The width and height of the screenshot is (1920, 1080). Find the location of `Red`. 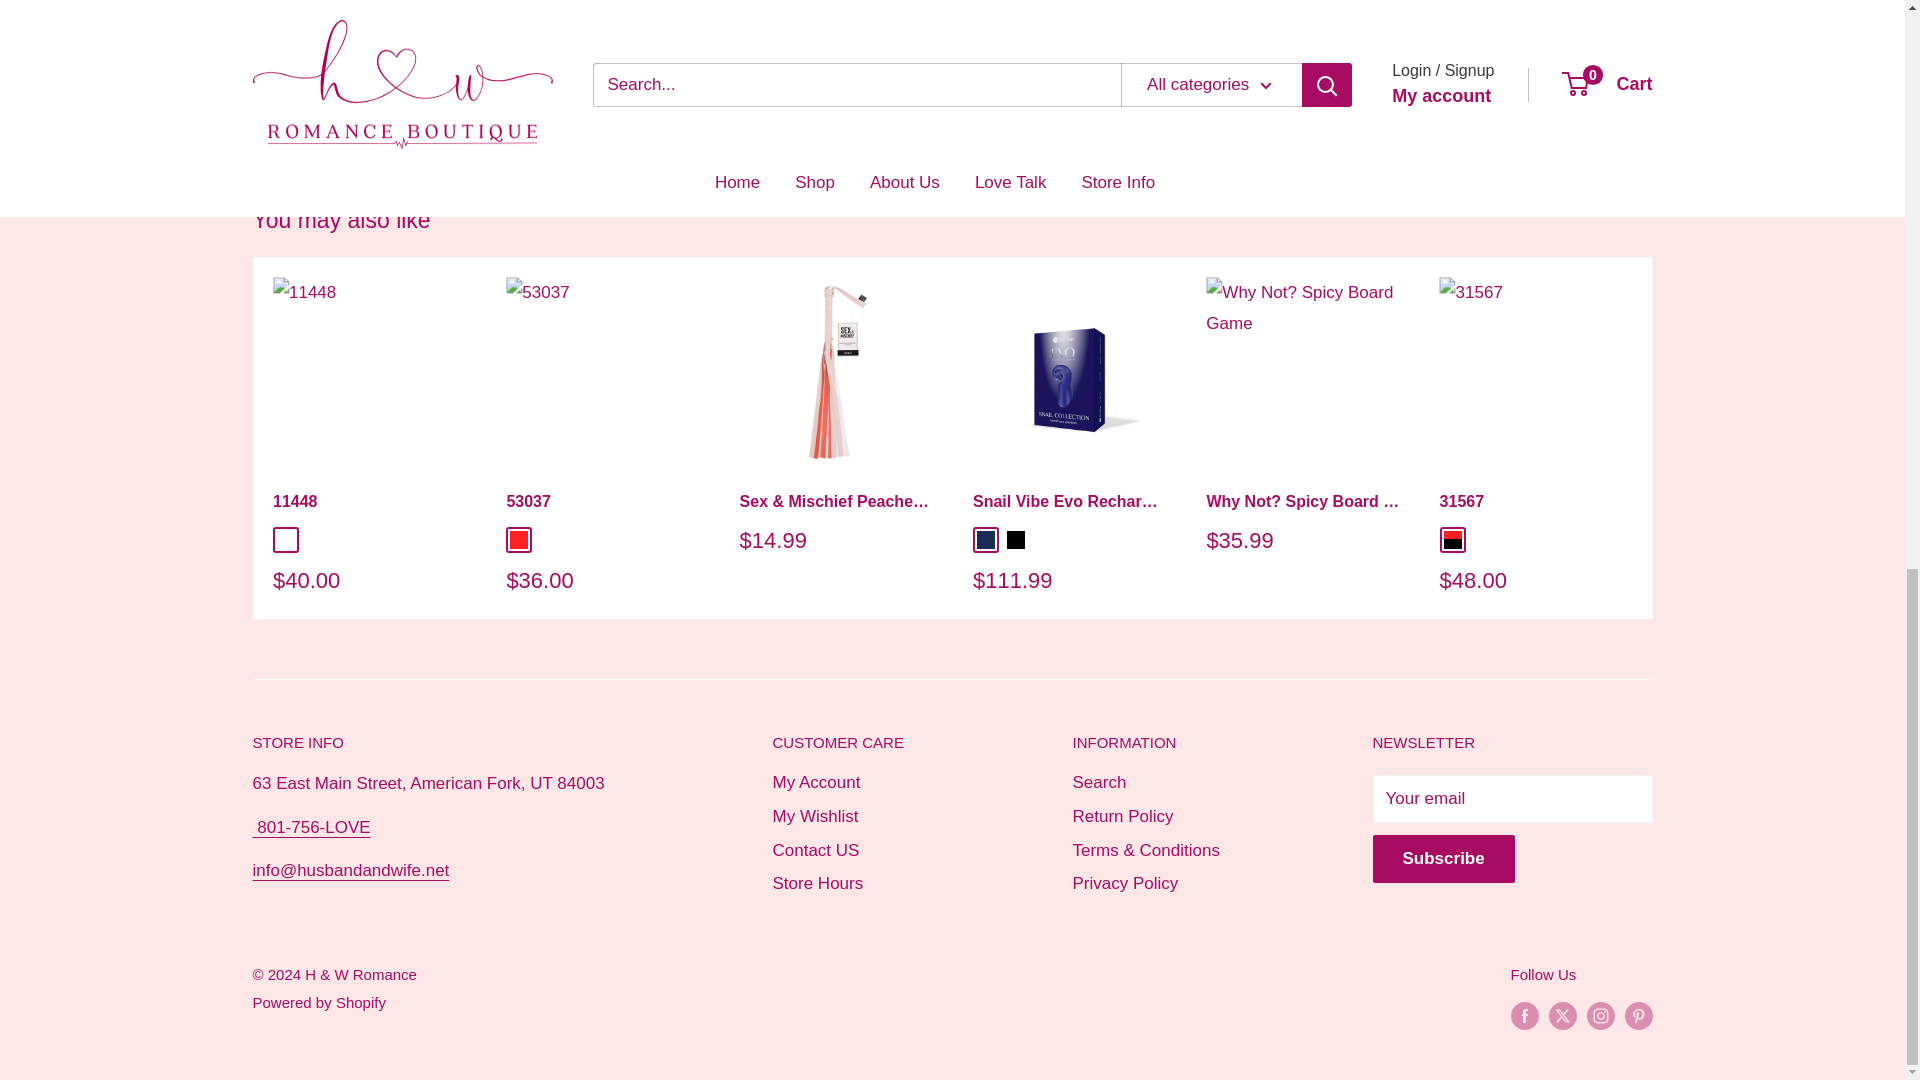

Red is located at coordinates (519, 540).